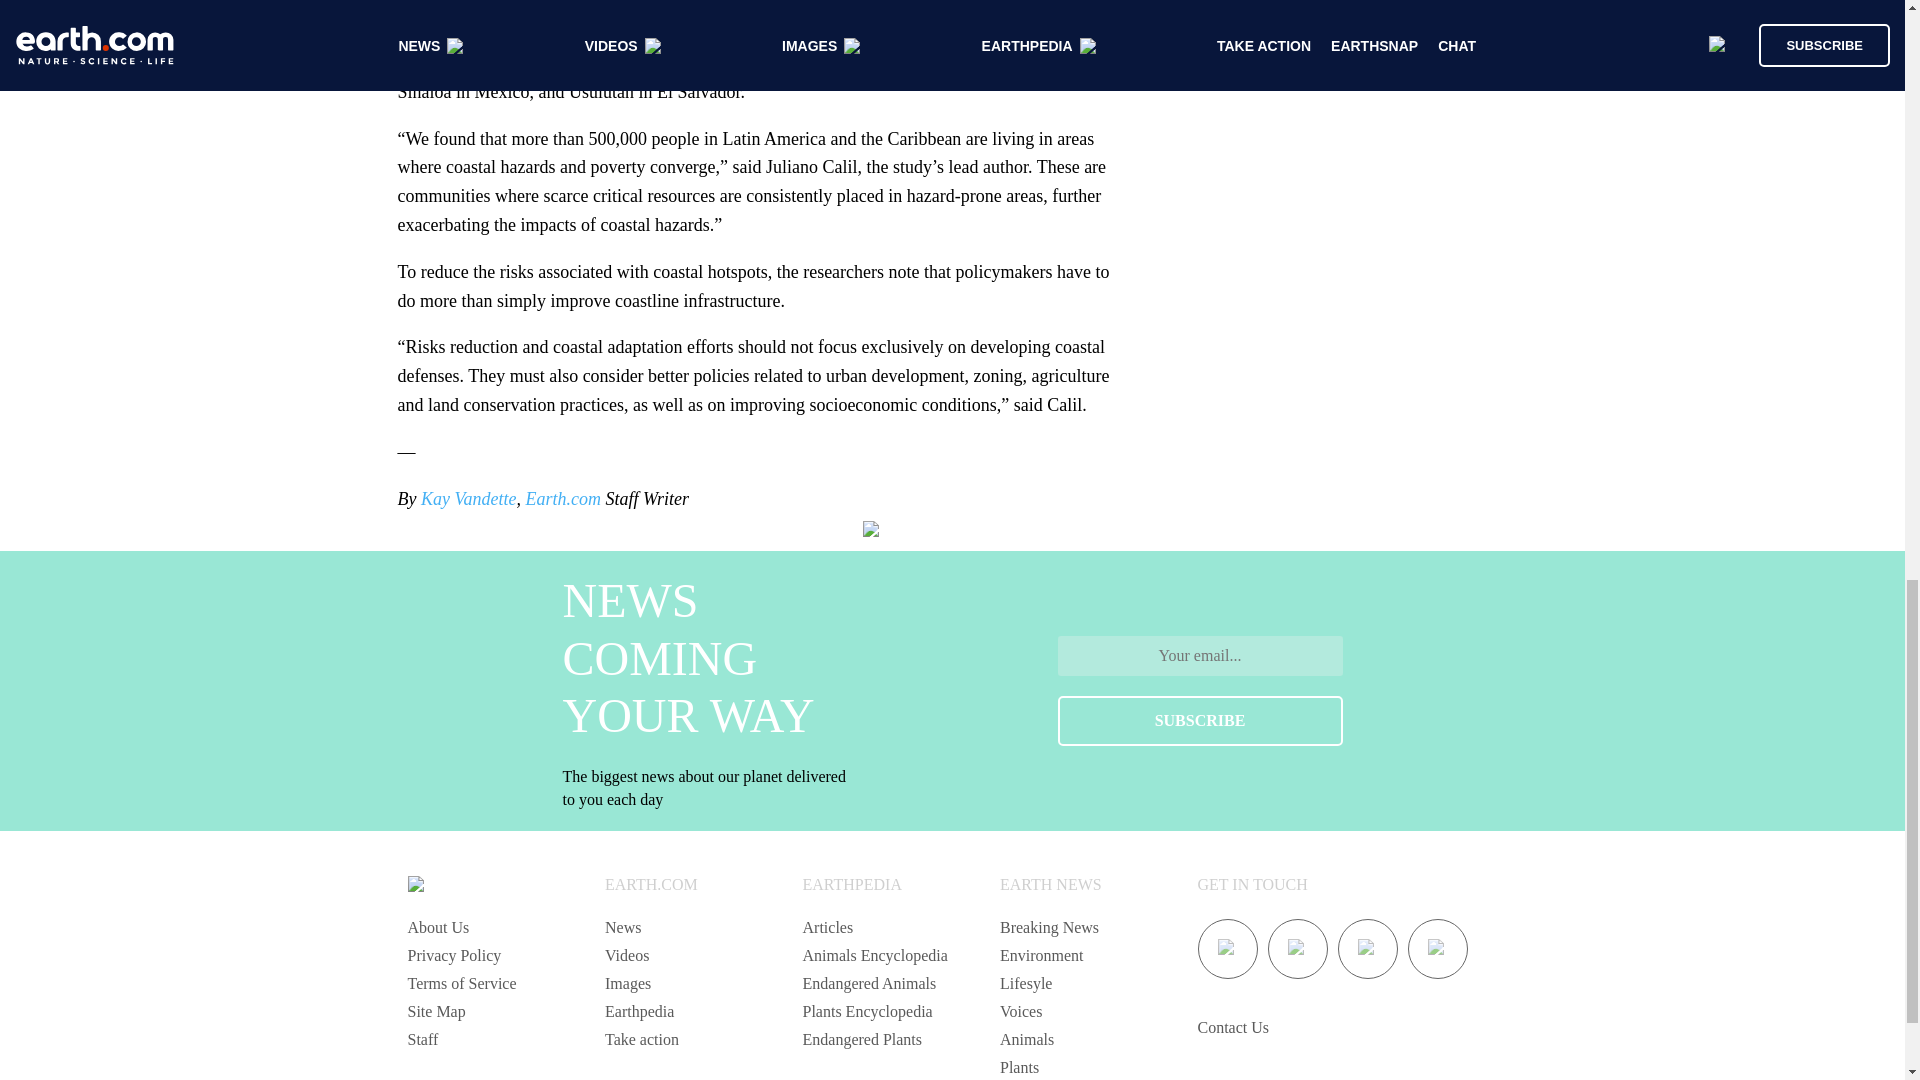 This screenshot has width=1920, height=1080. Describe the element at coordinates (466, 498) in the screenshot. I see `Kay Vandette` at that location.